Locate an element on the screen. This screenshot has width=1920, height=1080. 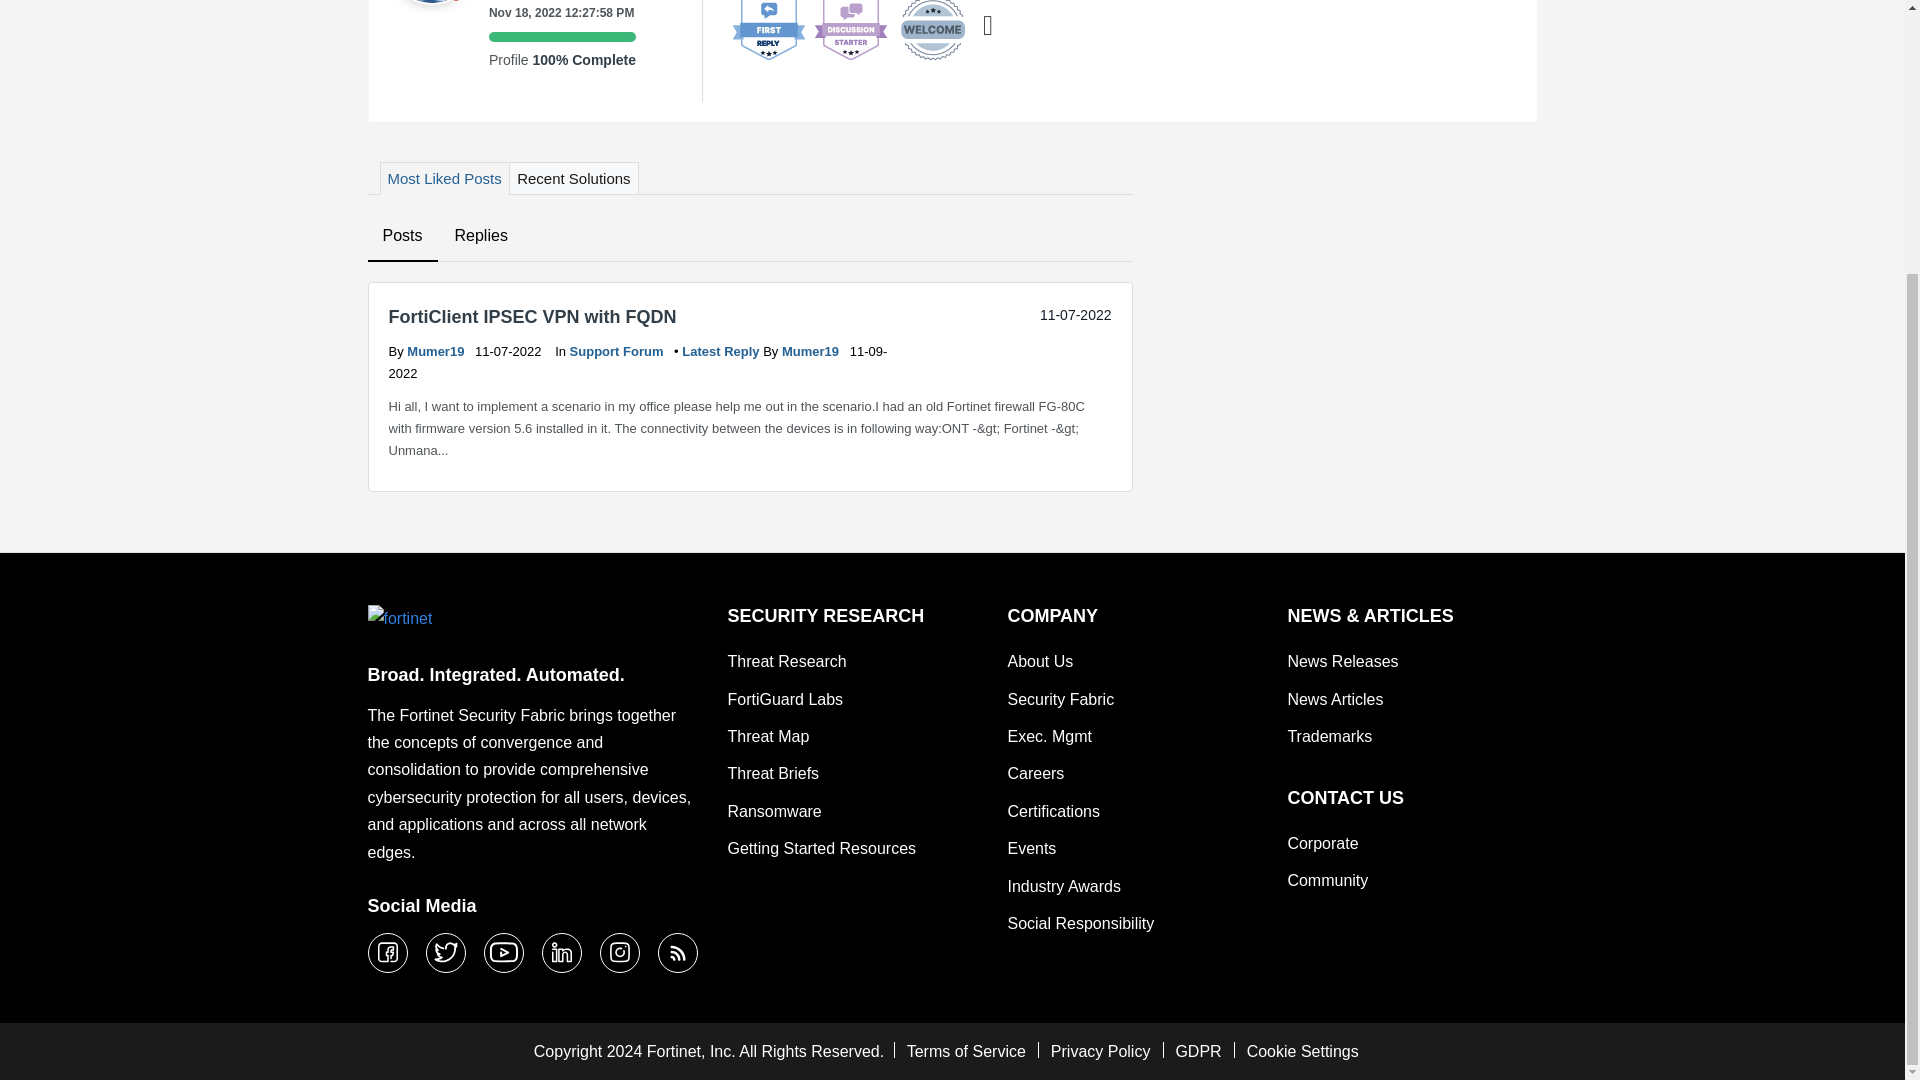
11-07-2022 10:43 AM 11-07-2022 10:43 AM is located at coordinates (1076, 314).